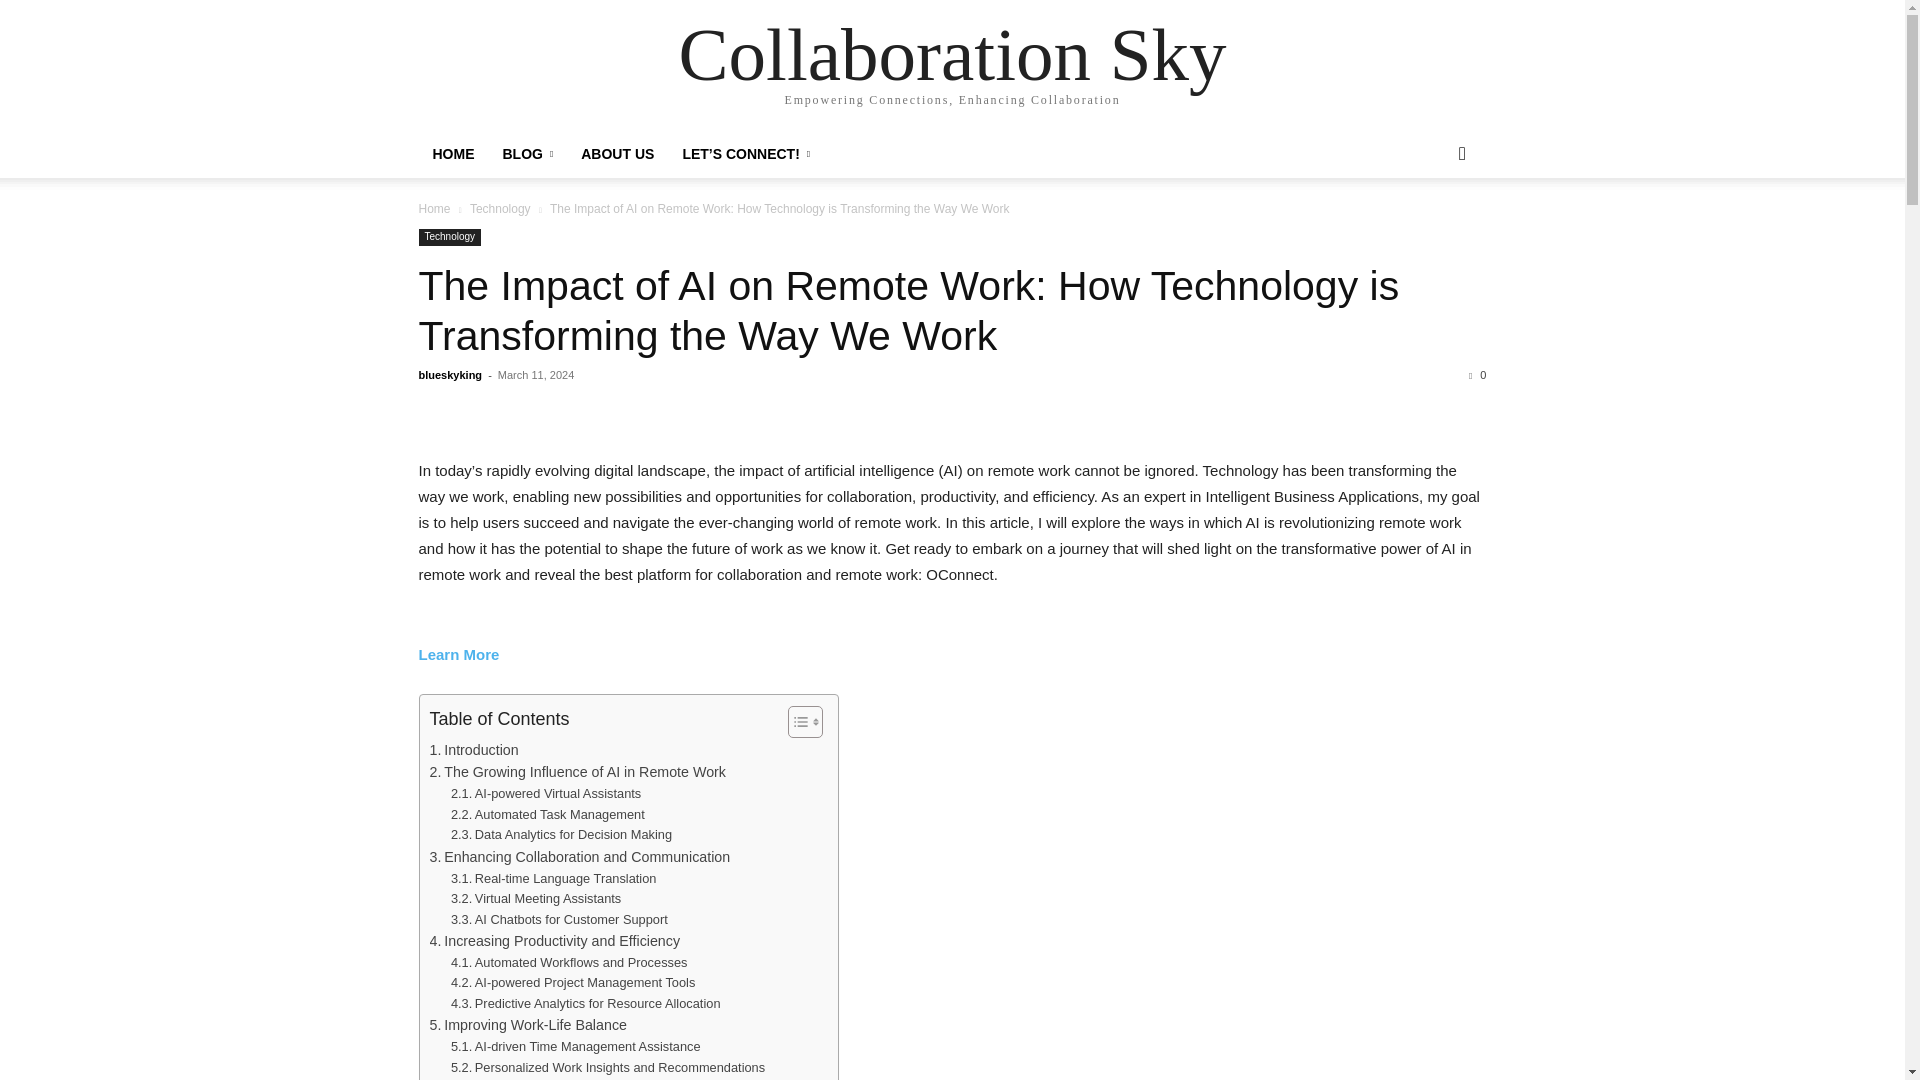  Describe the element at coordinates (526, 154) in the screenshot. I see `BLOG` at that location.